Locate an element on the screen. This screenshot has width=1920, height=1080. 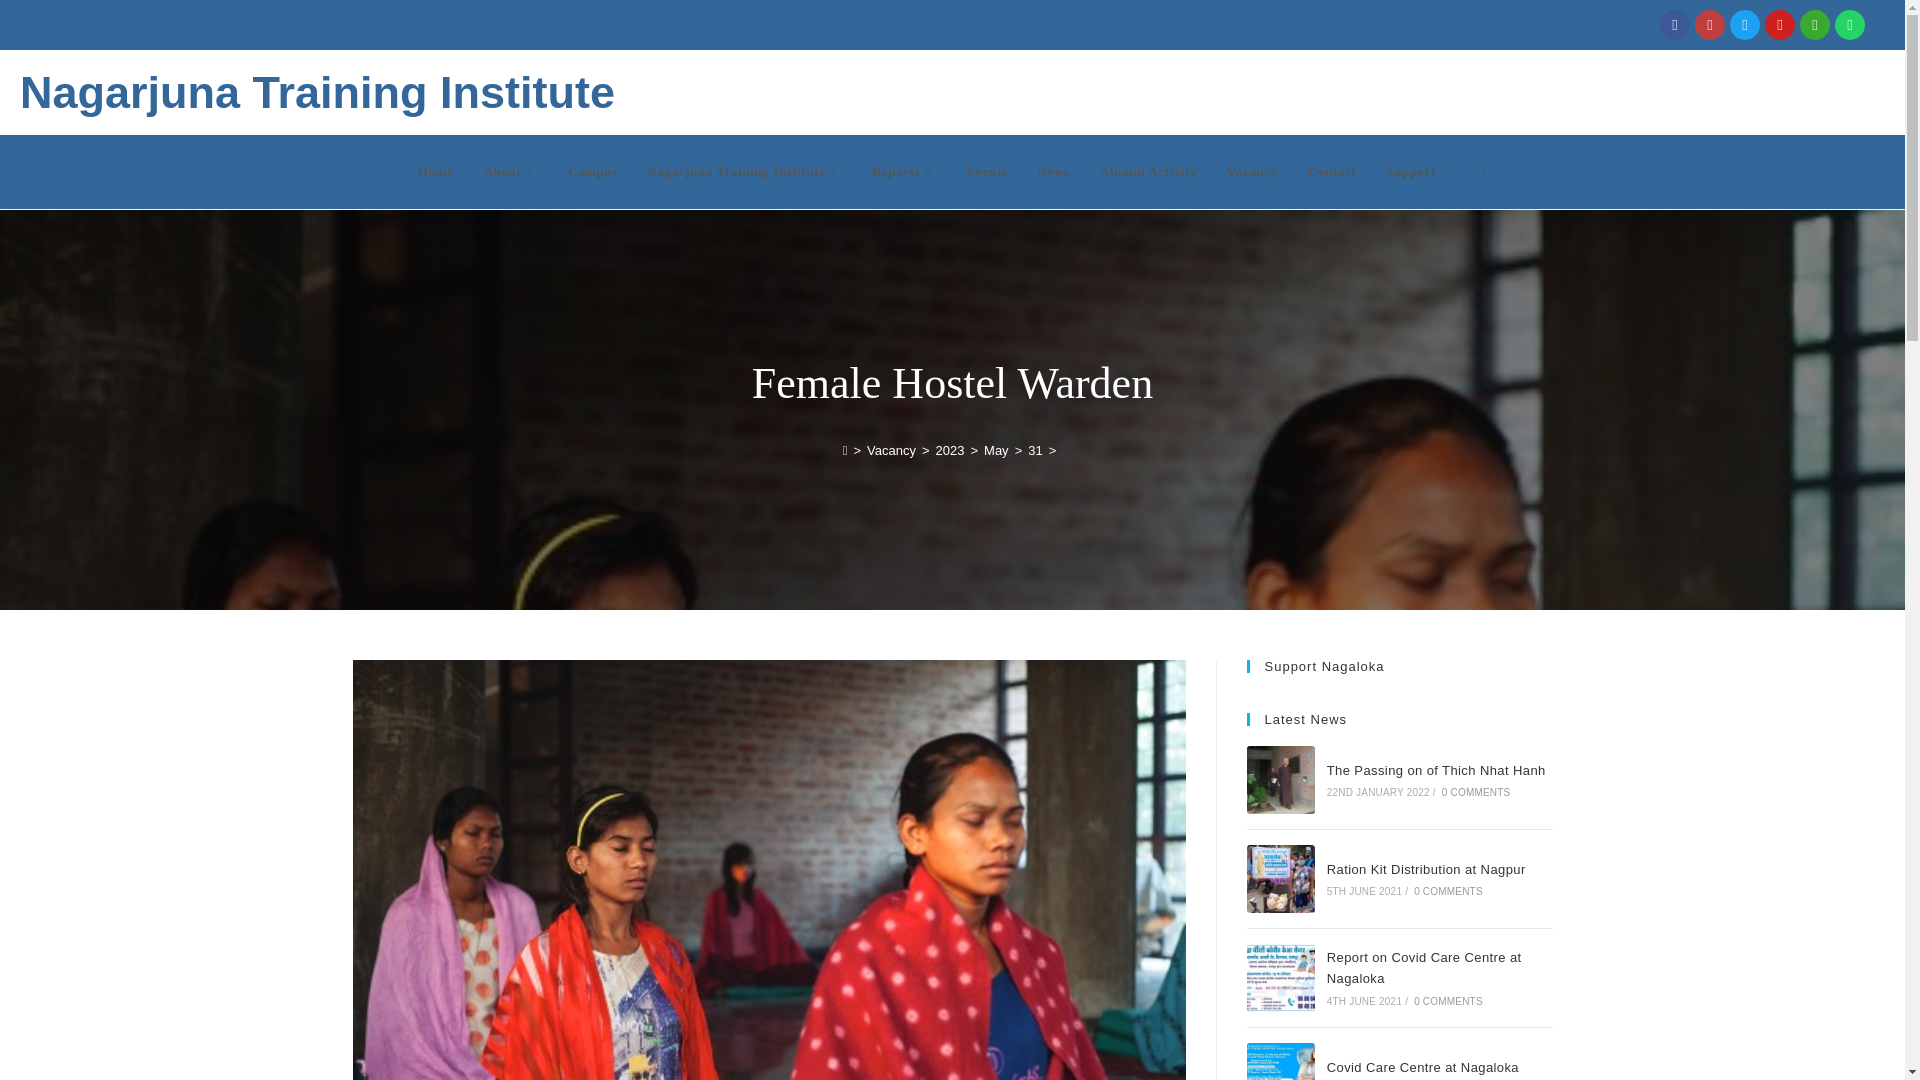
Campus is located at coordinates (592, 172).